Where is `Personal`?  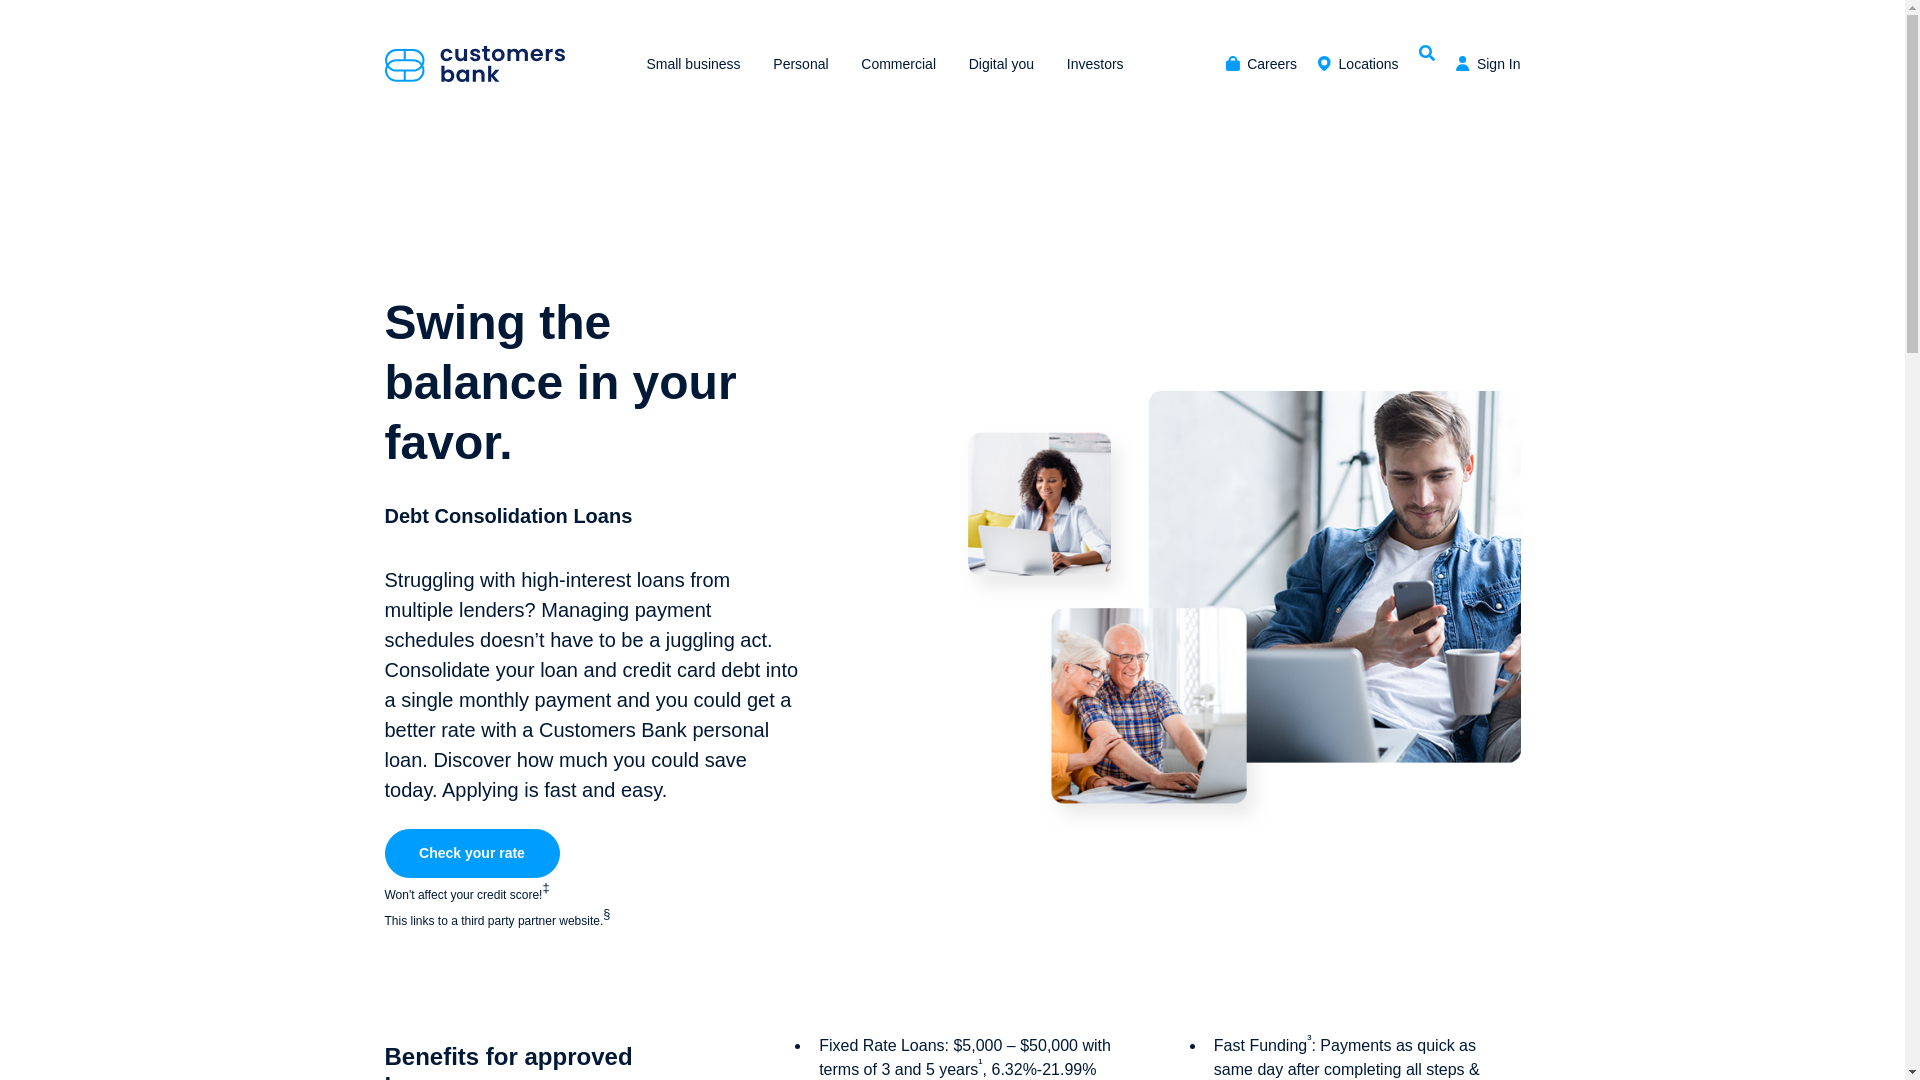 Personal is located at coordinates (800, 63).